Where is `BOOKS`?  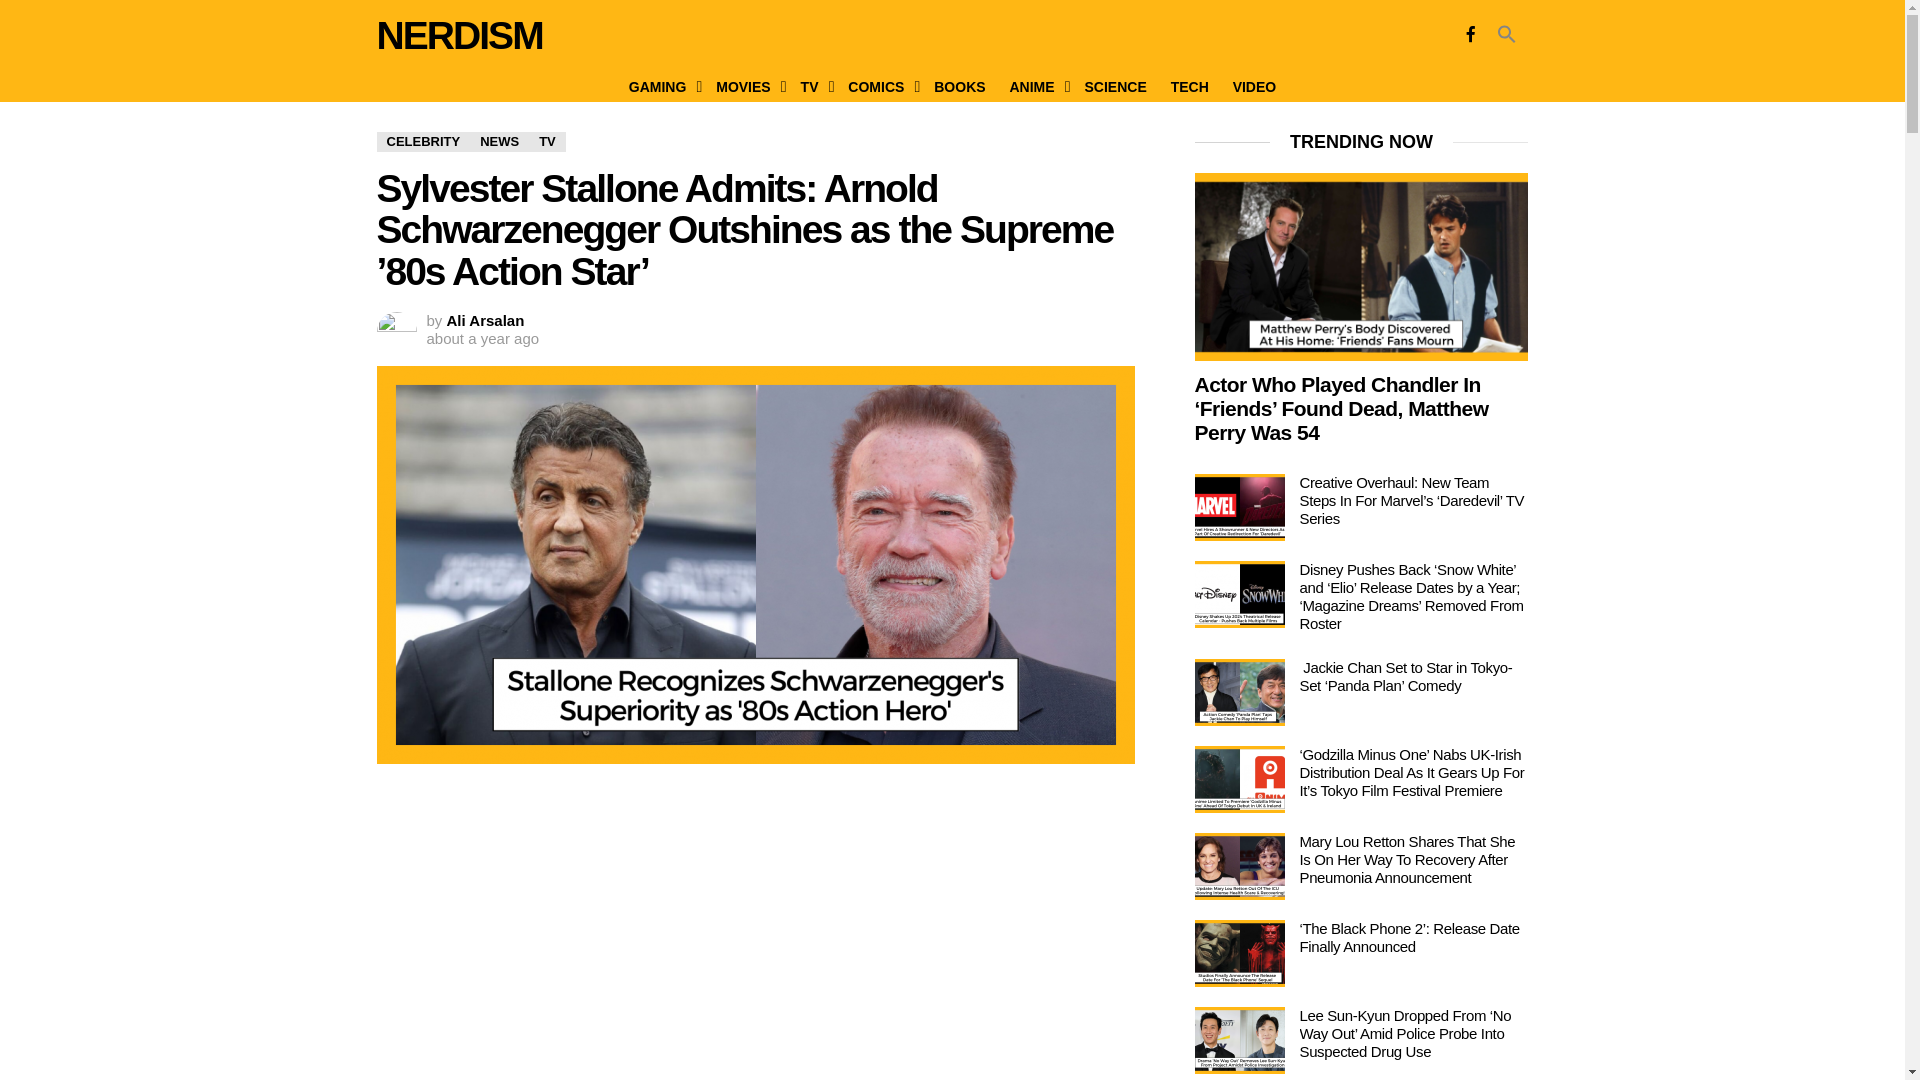 BOOKS is located at coordinates (958, 86).